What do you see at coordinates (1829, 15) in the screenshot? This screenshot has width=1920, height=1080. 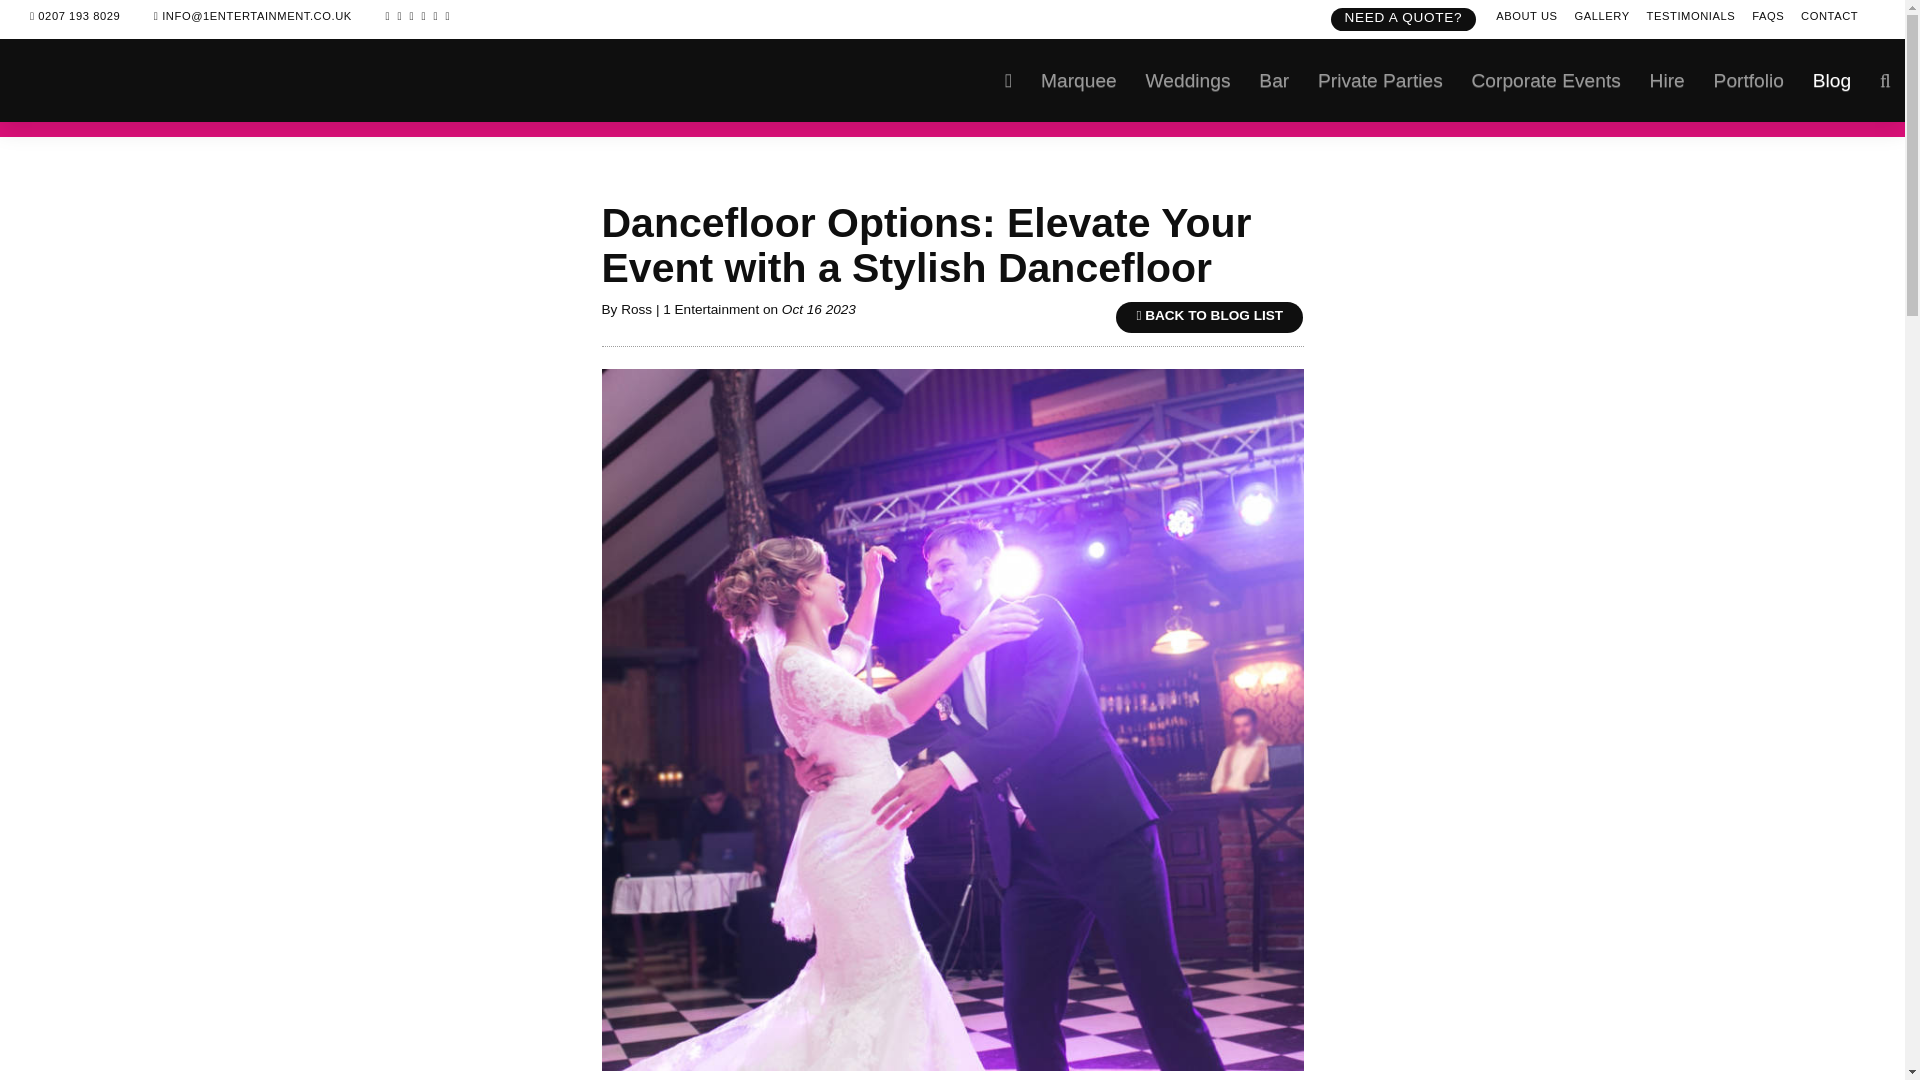 I see `CONTACT` at bounding box center [1829, 15].